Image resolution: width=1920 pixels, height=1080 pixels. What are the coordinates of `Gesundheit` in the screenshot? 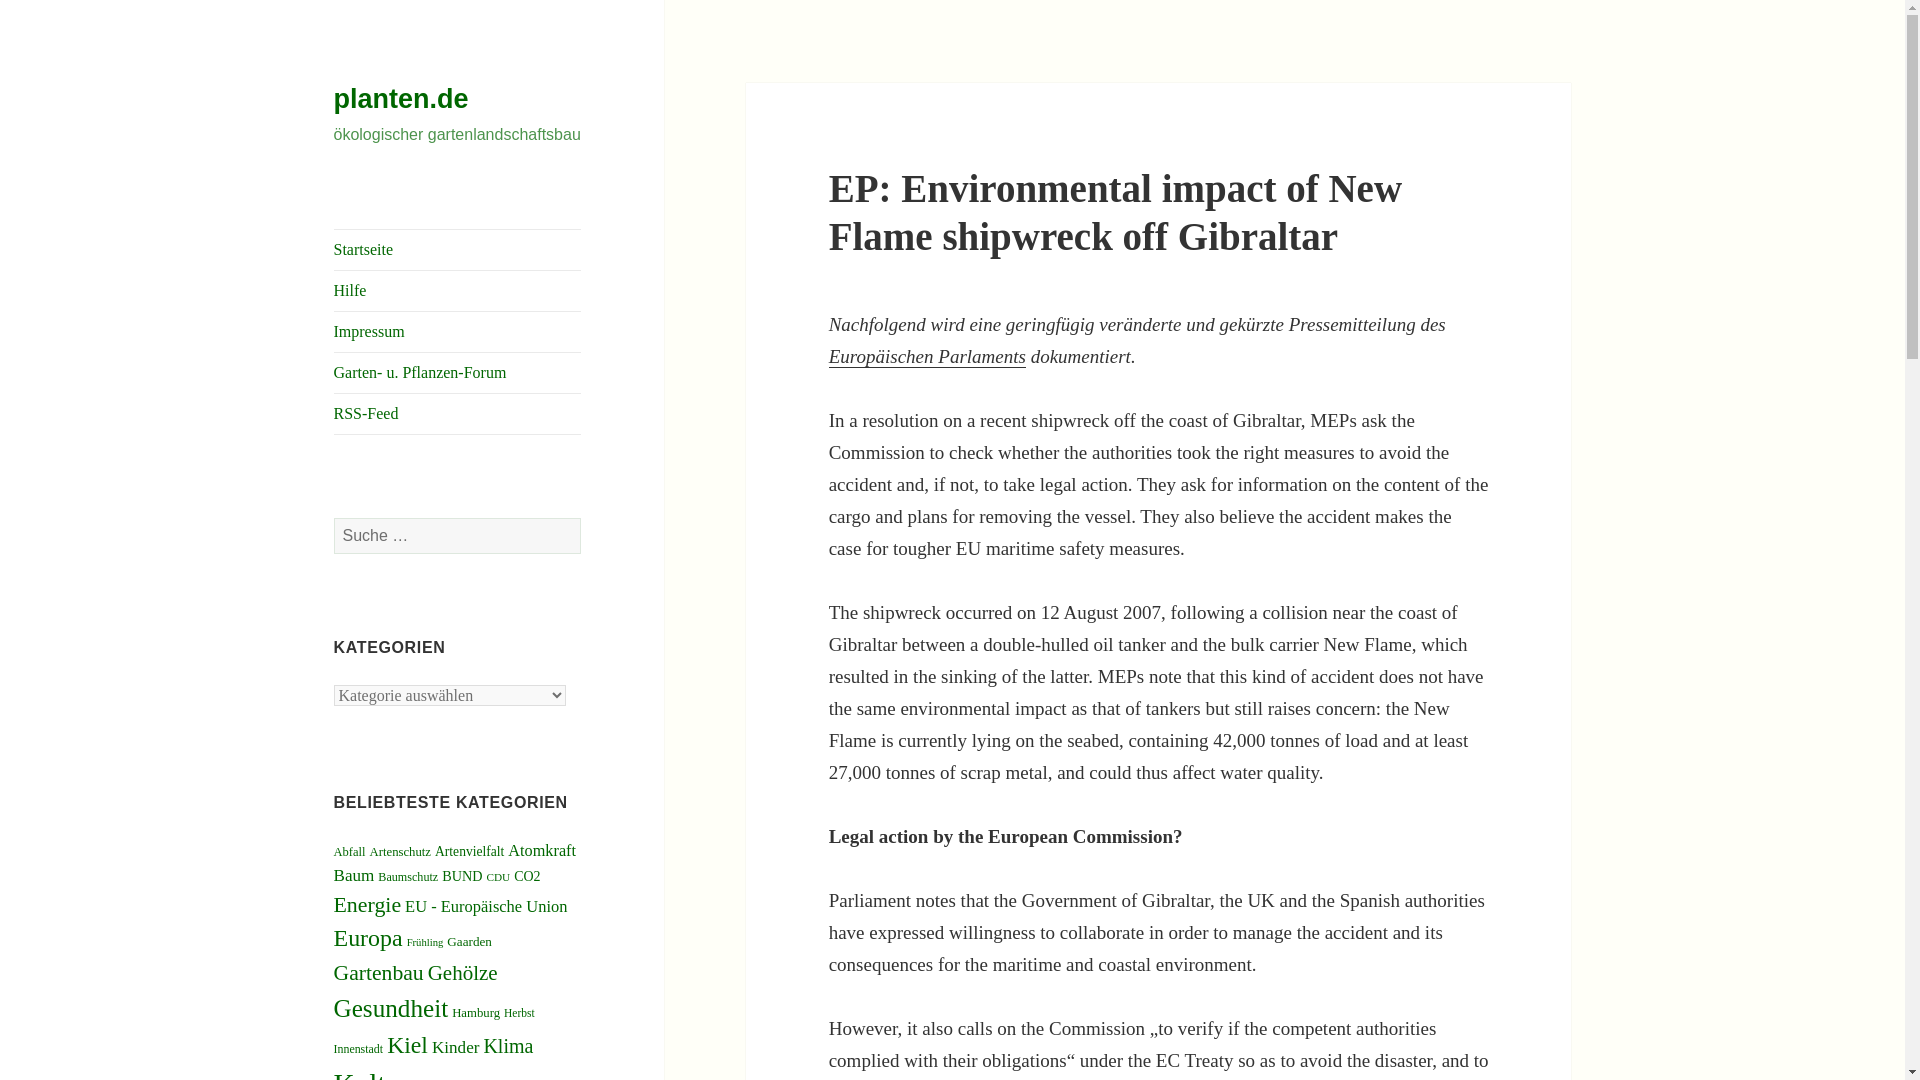 It's located at (392, 1008).